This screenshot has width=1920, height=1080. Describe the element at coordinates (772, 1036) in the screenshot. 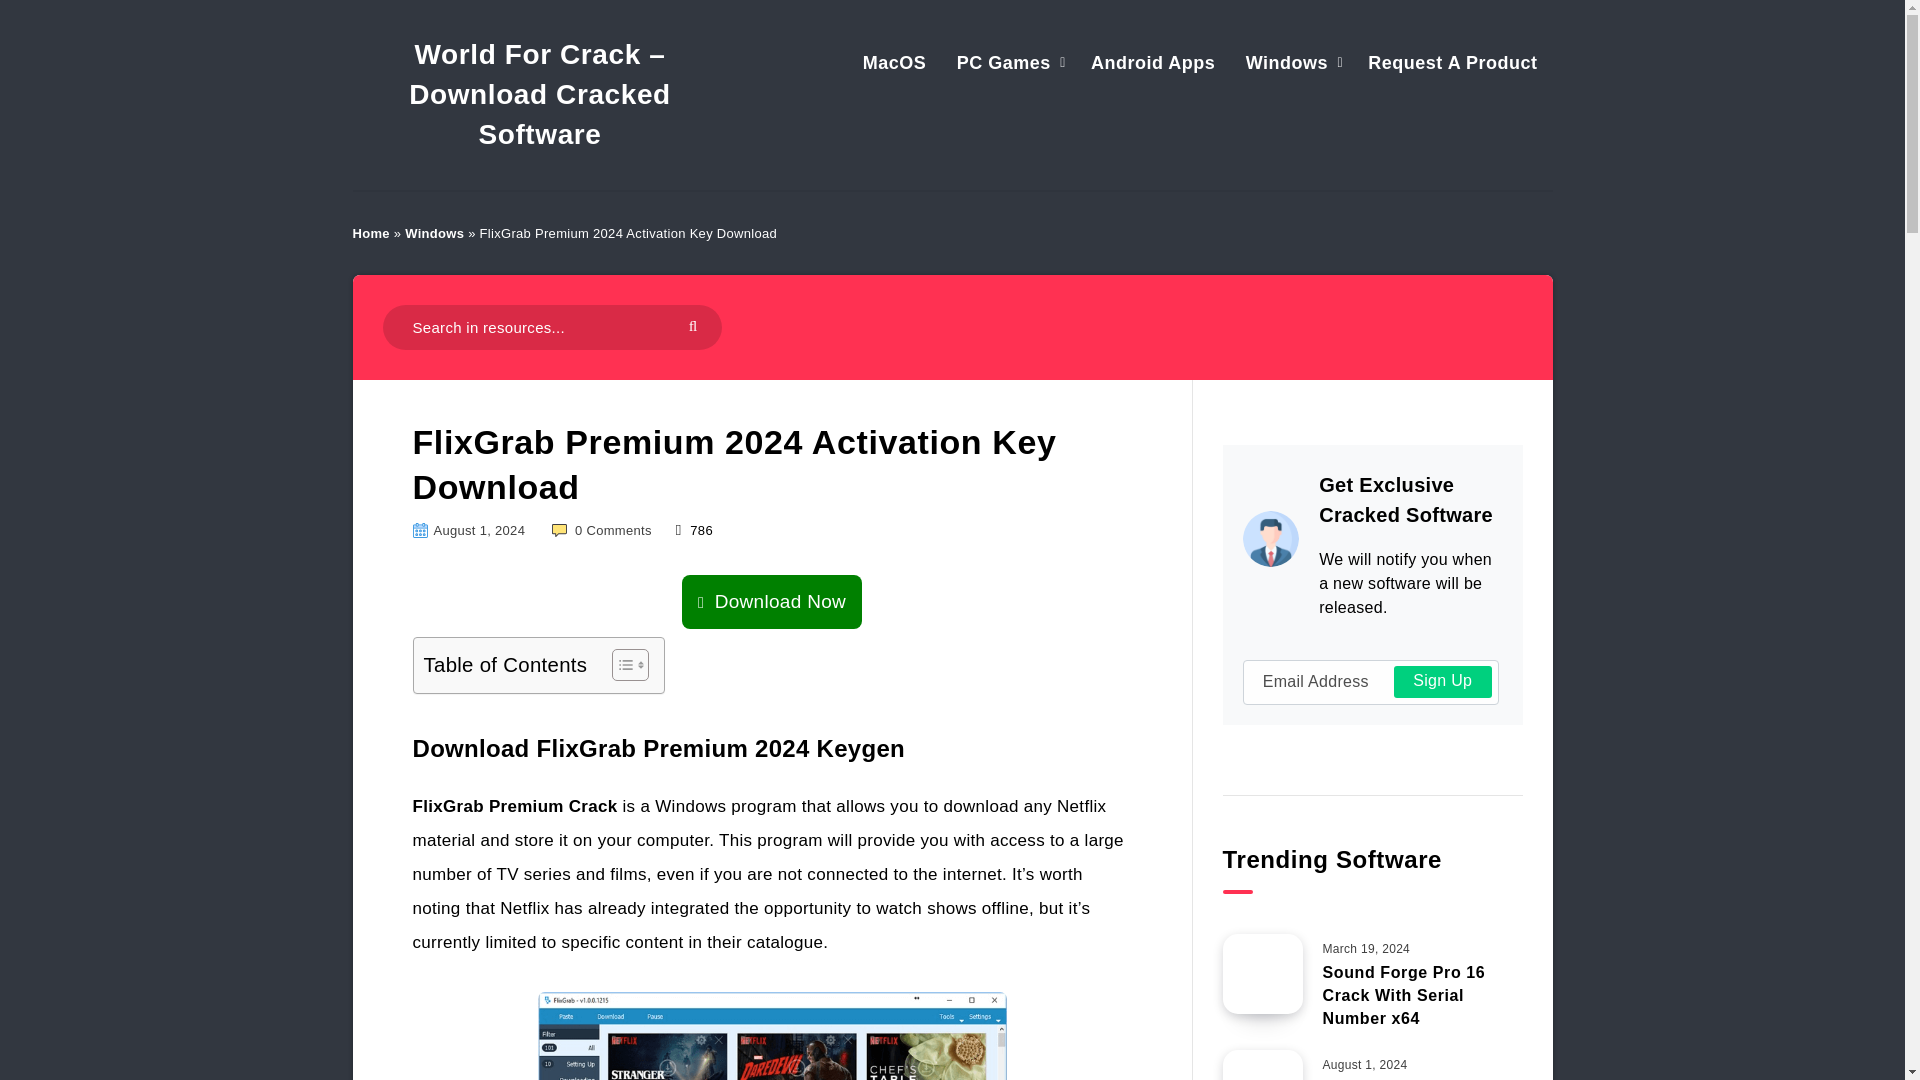

I see `FlixGrab Premium 2024 Activation Key Download` at that location.